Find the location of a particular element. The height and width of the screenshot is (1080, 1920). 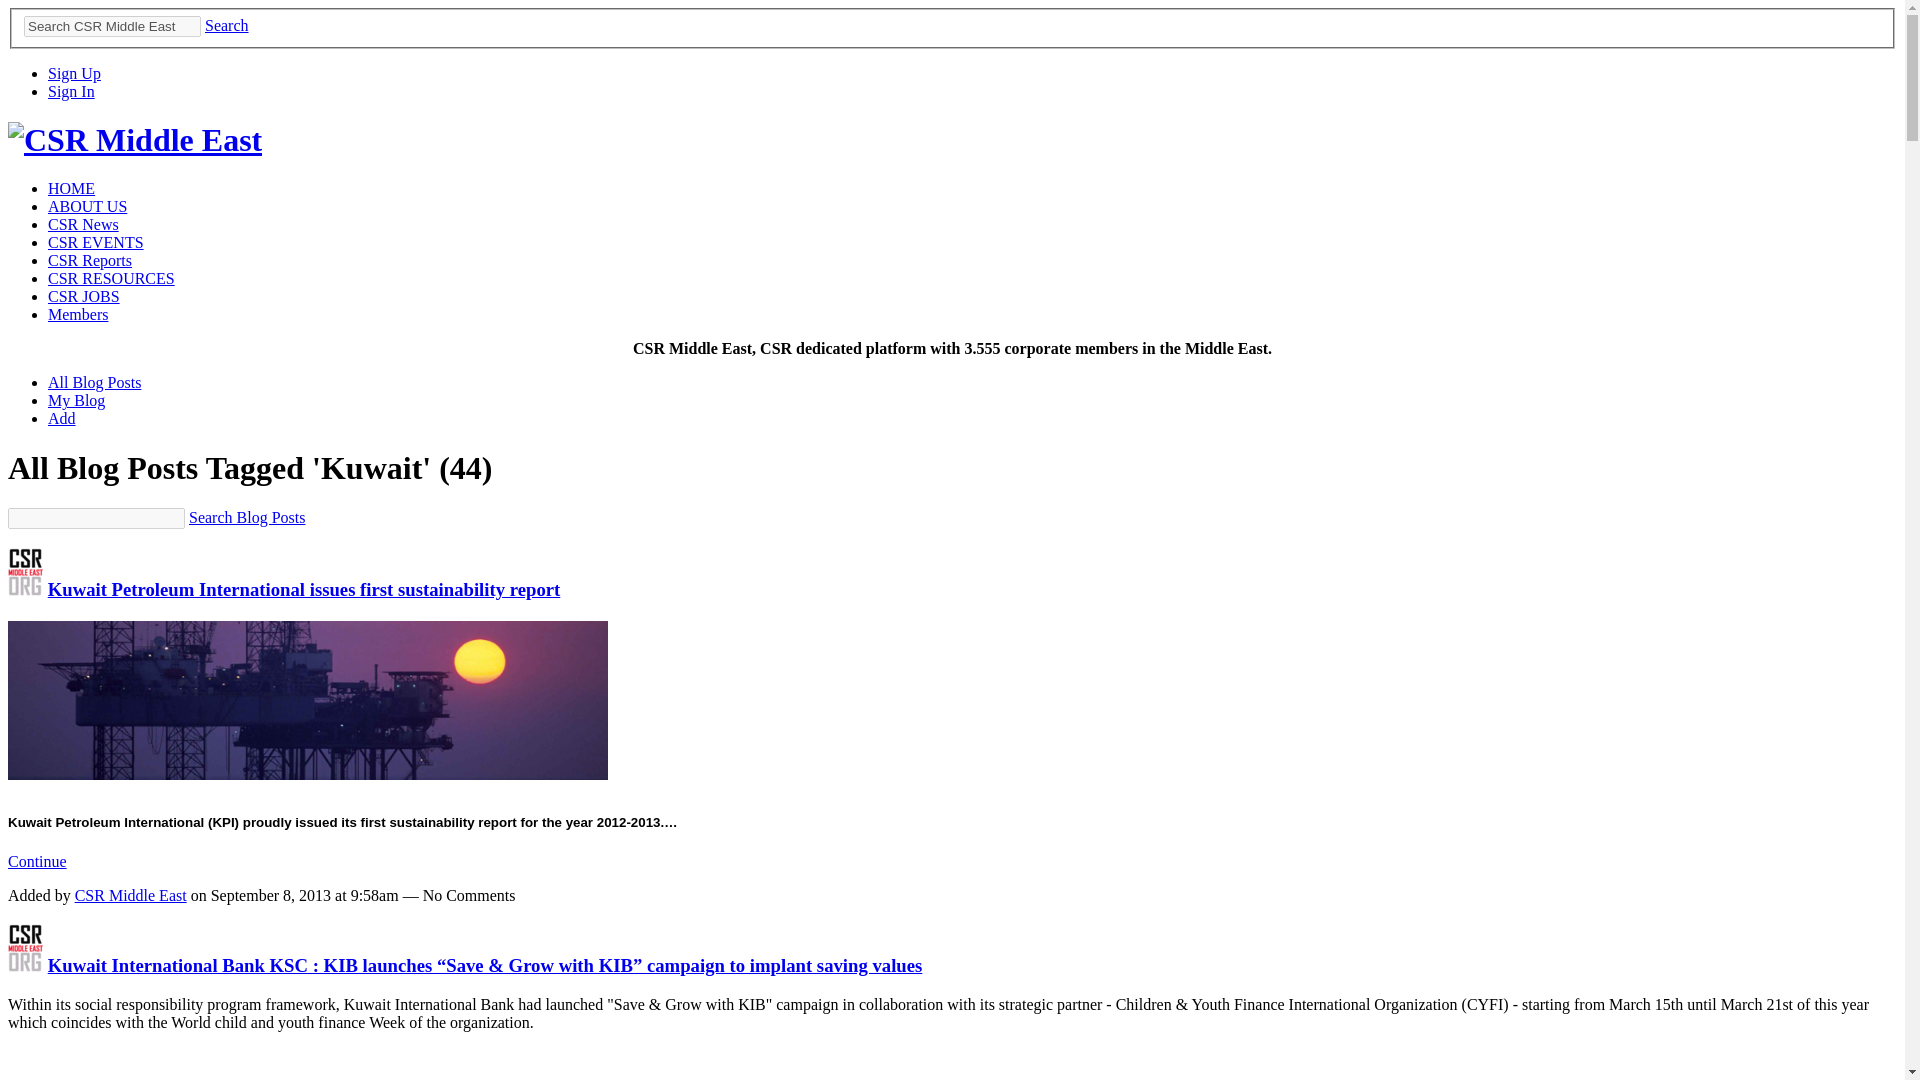

Sign In is located at coordinates (71, 92).